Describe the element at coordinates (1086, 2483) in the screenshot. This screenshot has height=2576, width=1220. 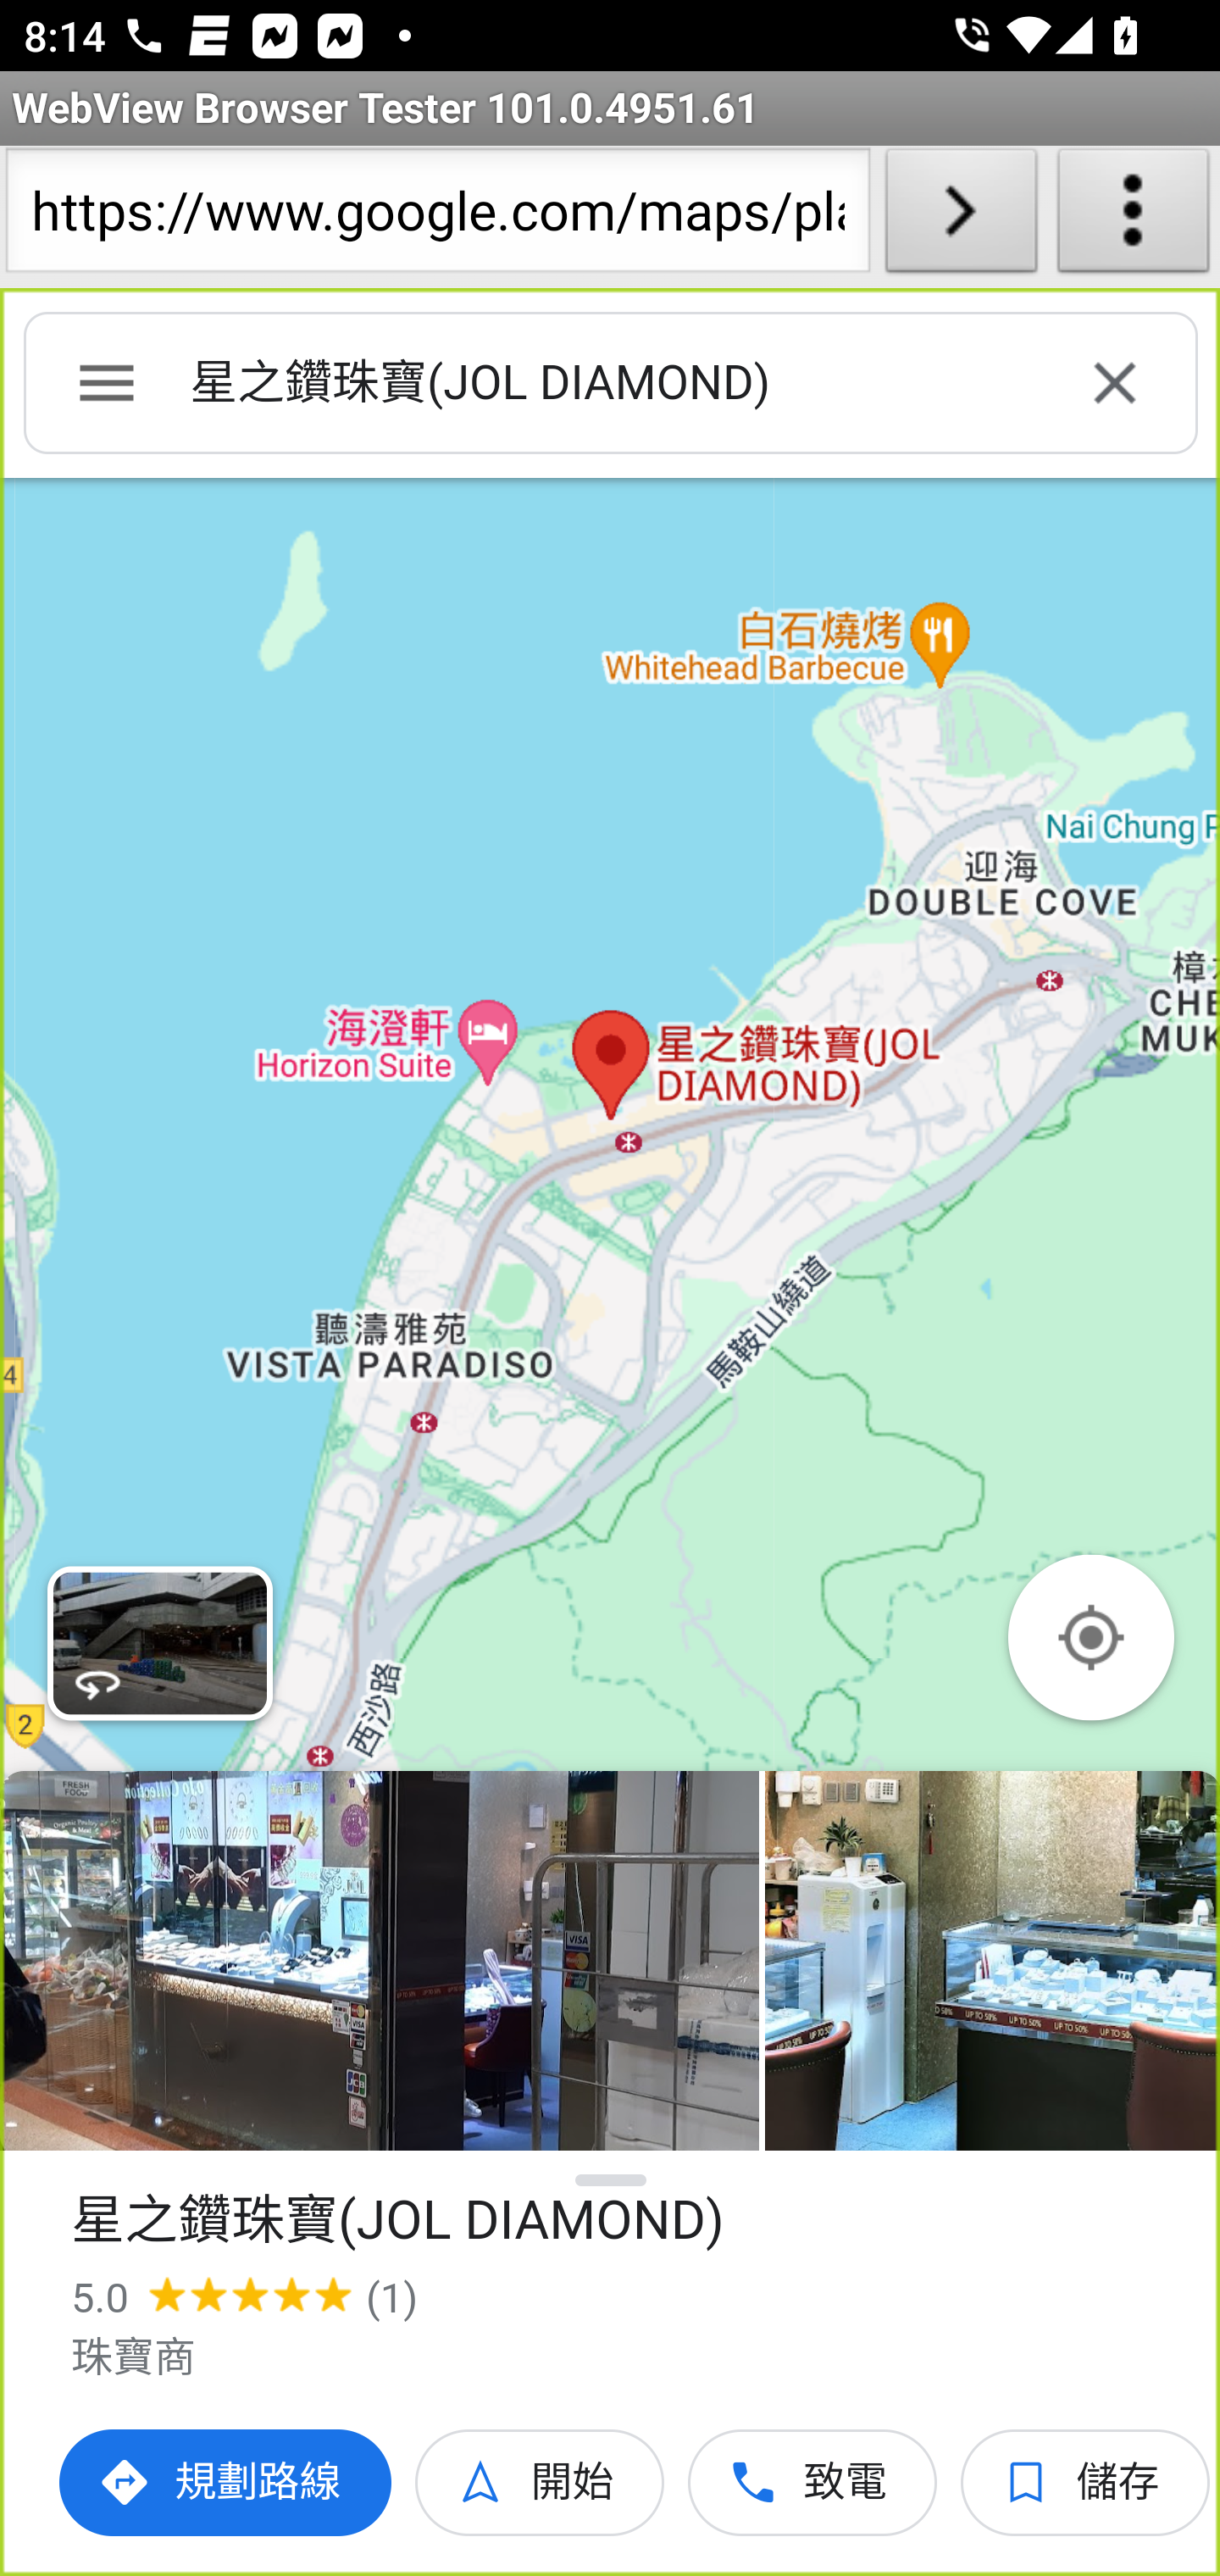
I see `將「星之鑽珠寶(JOL DIAMOND)」儲存至清單中` at that location.